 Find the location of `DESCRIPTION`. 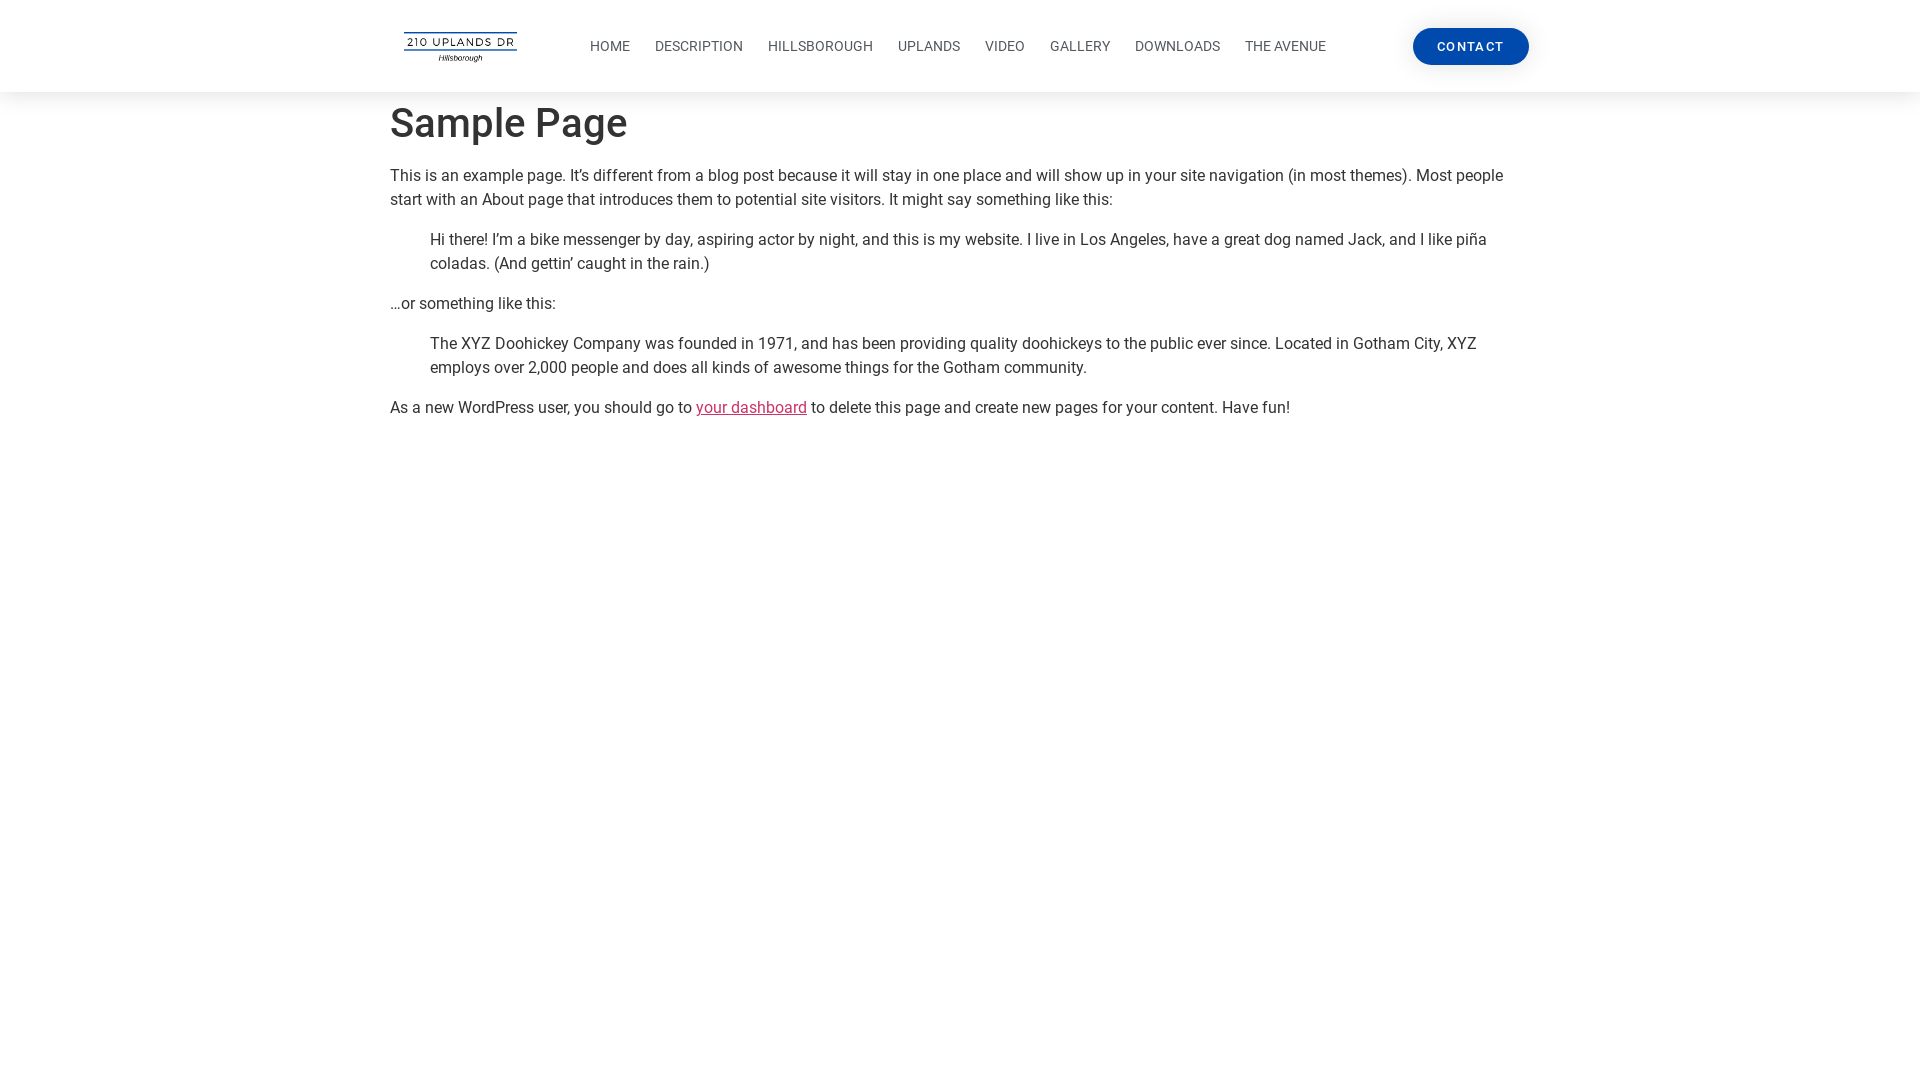

DESCRIPTION is located at coordinates (699, 46).